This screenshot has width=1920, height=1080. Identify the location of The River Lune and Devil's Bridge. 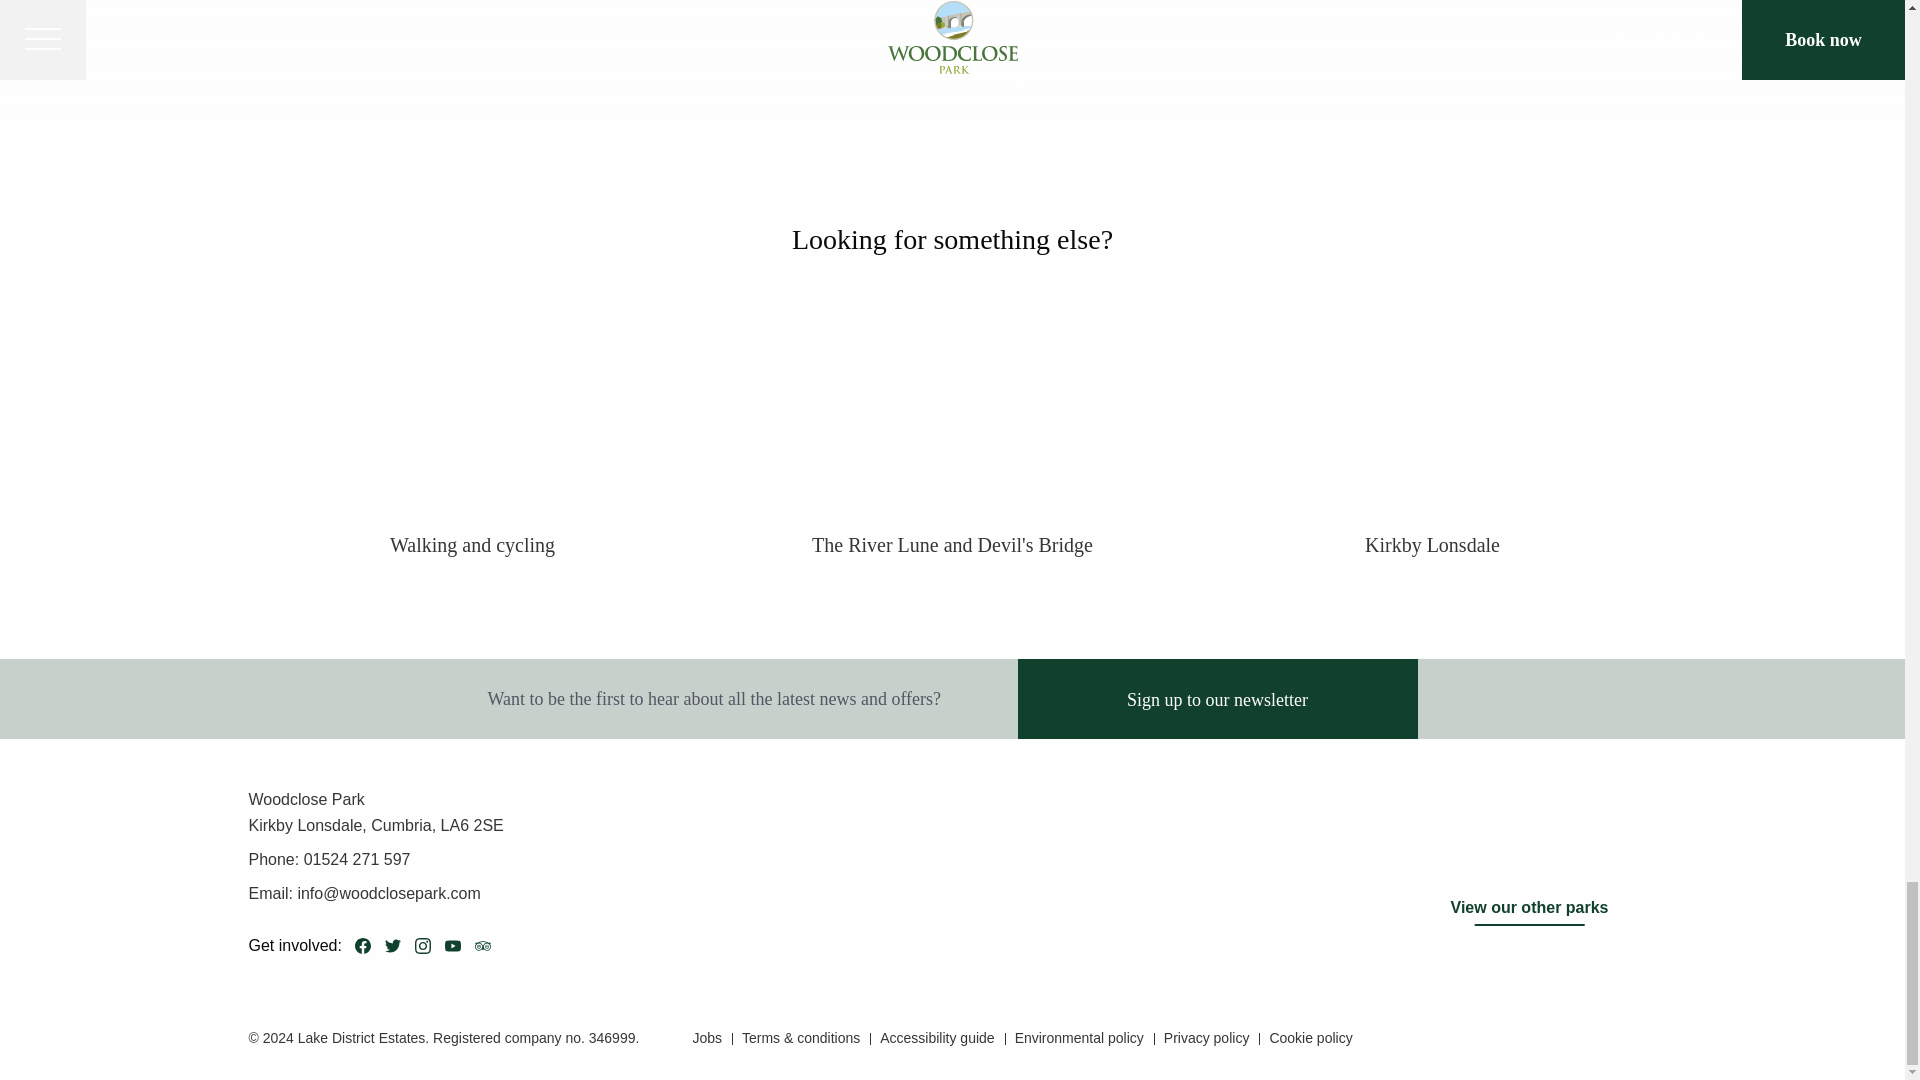
(952, 546).